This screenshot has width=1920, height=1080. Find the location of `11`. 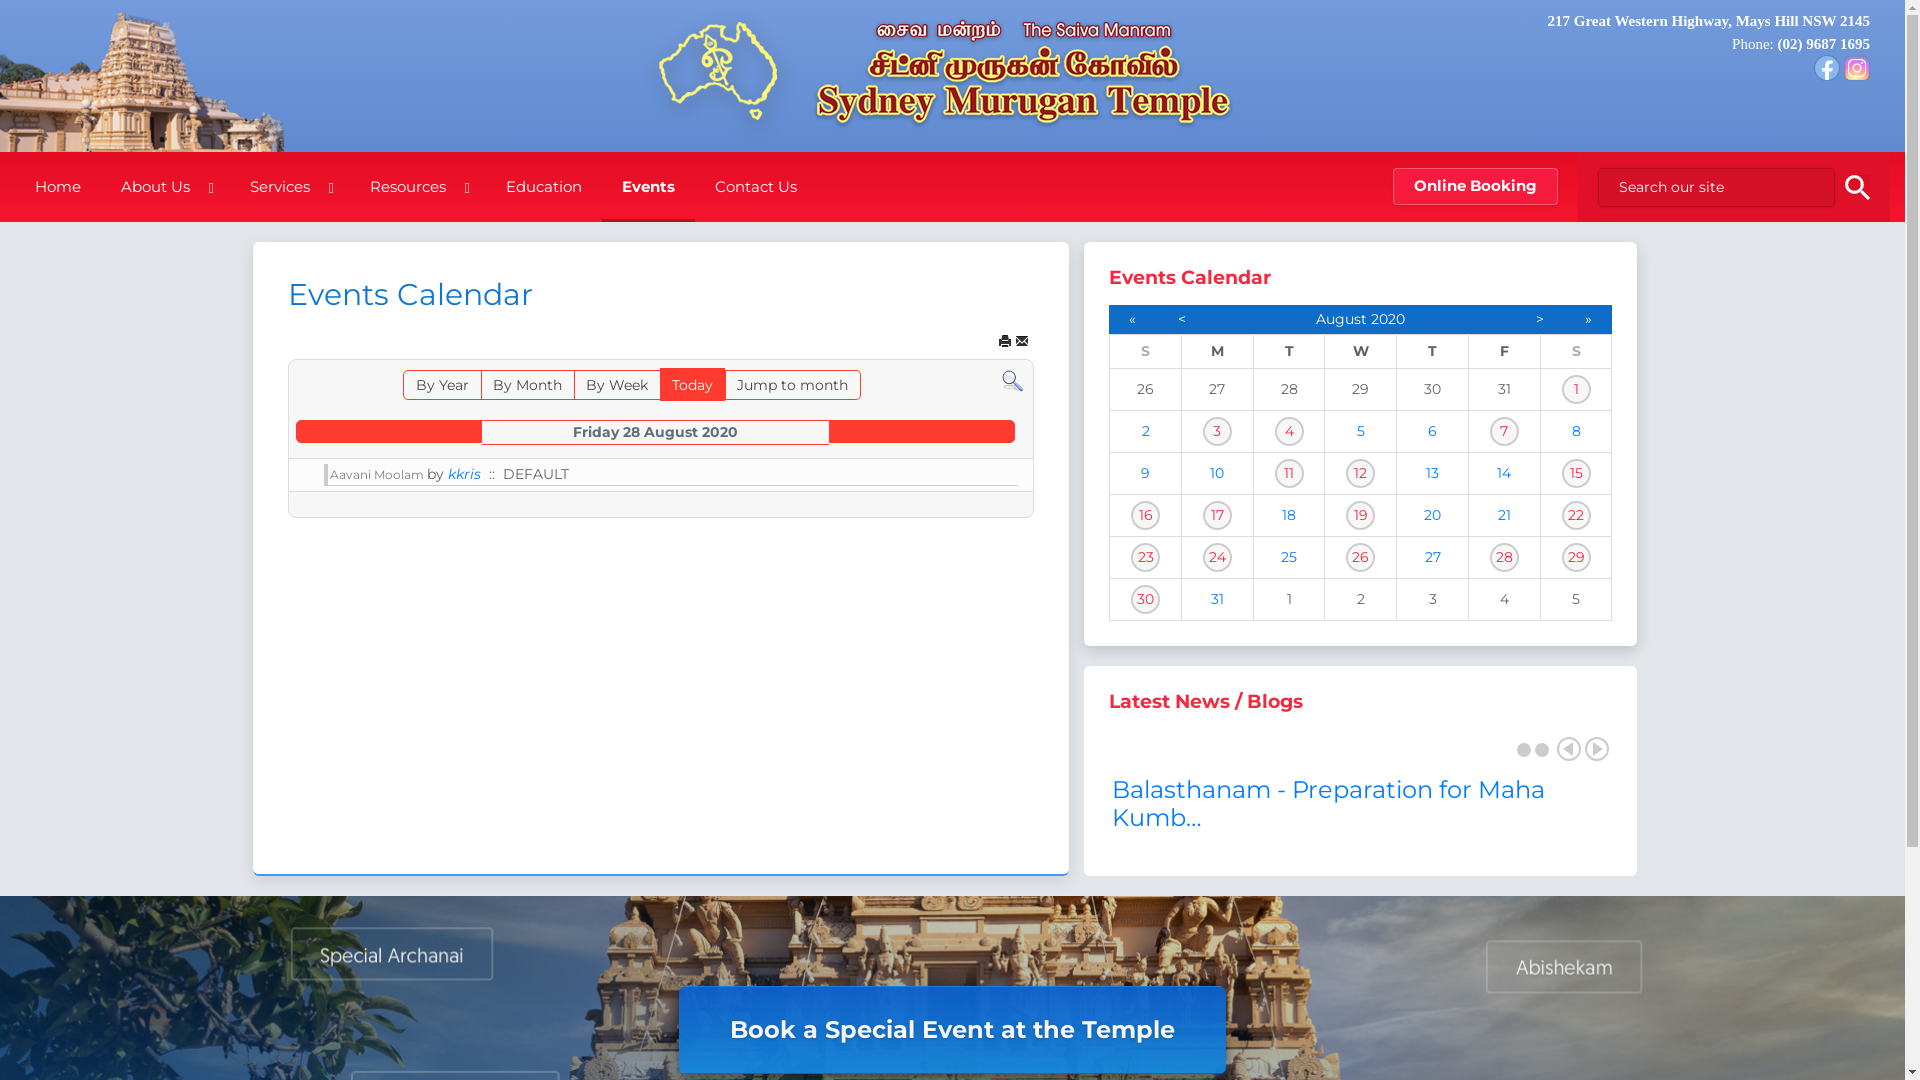

11 is located at coordinates (1290, 474).